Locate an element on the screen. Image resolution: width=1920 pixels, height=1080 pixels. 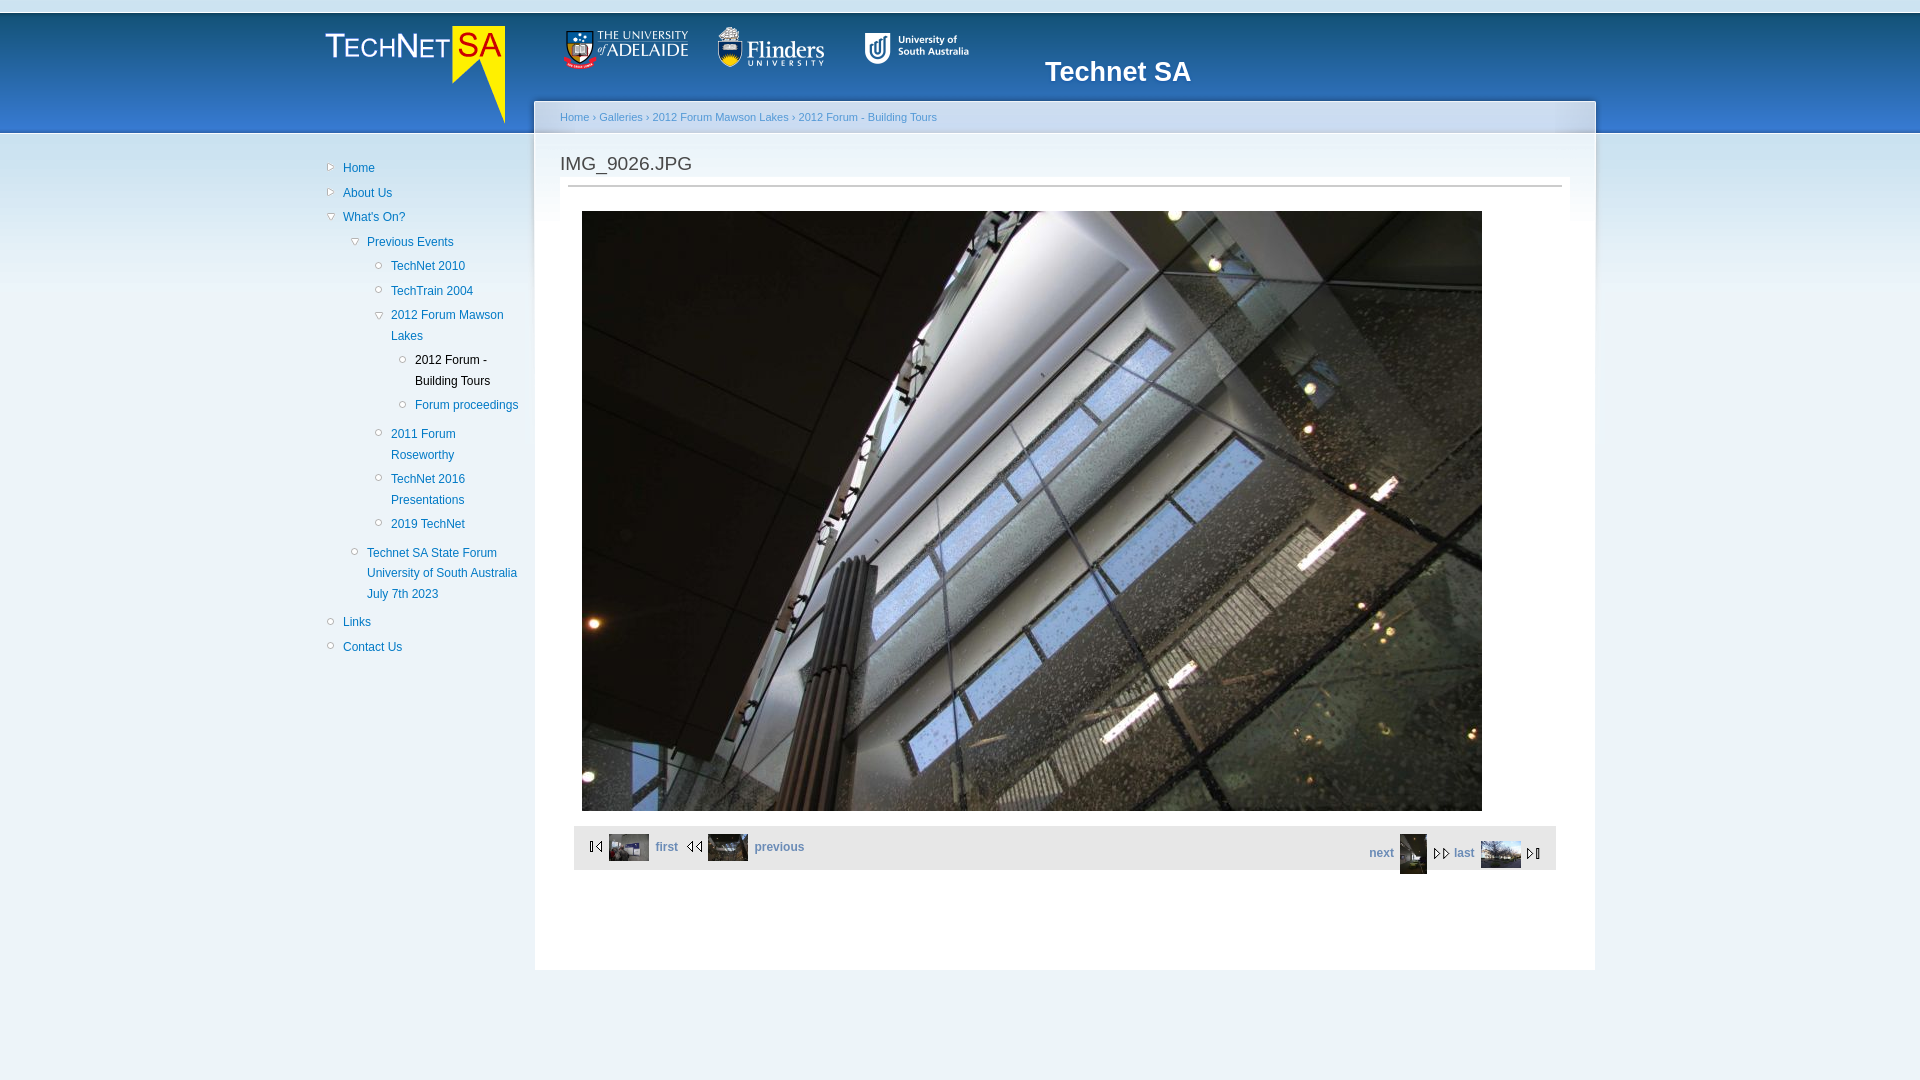
2012 Forum - Building Tours is located at coordinates (868, 117).